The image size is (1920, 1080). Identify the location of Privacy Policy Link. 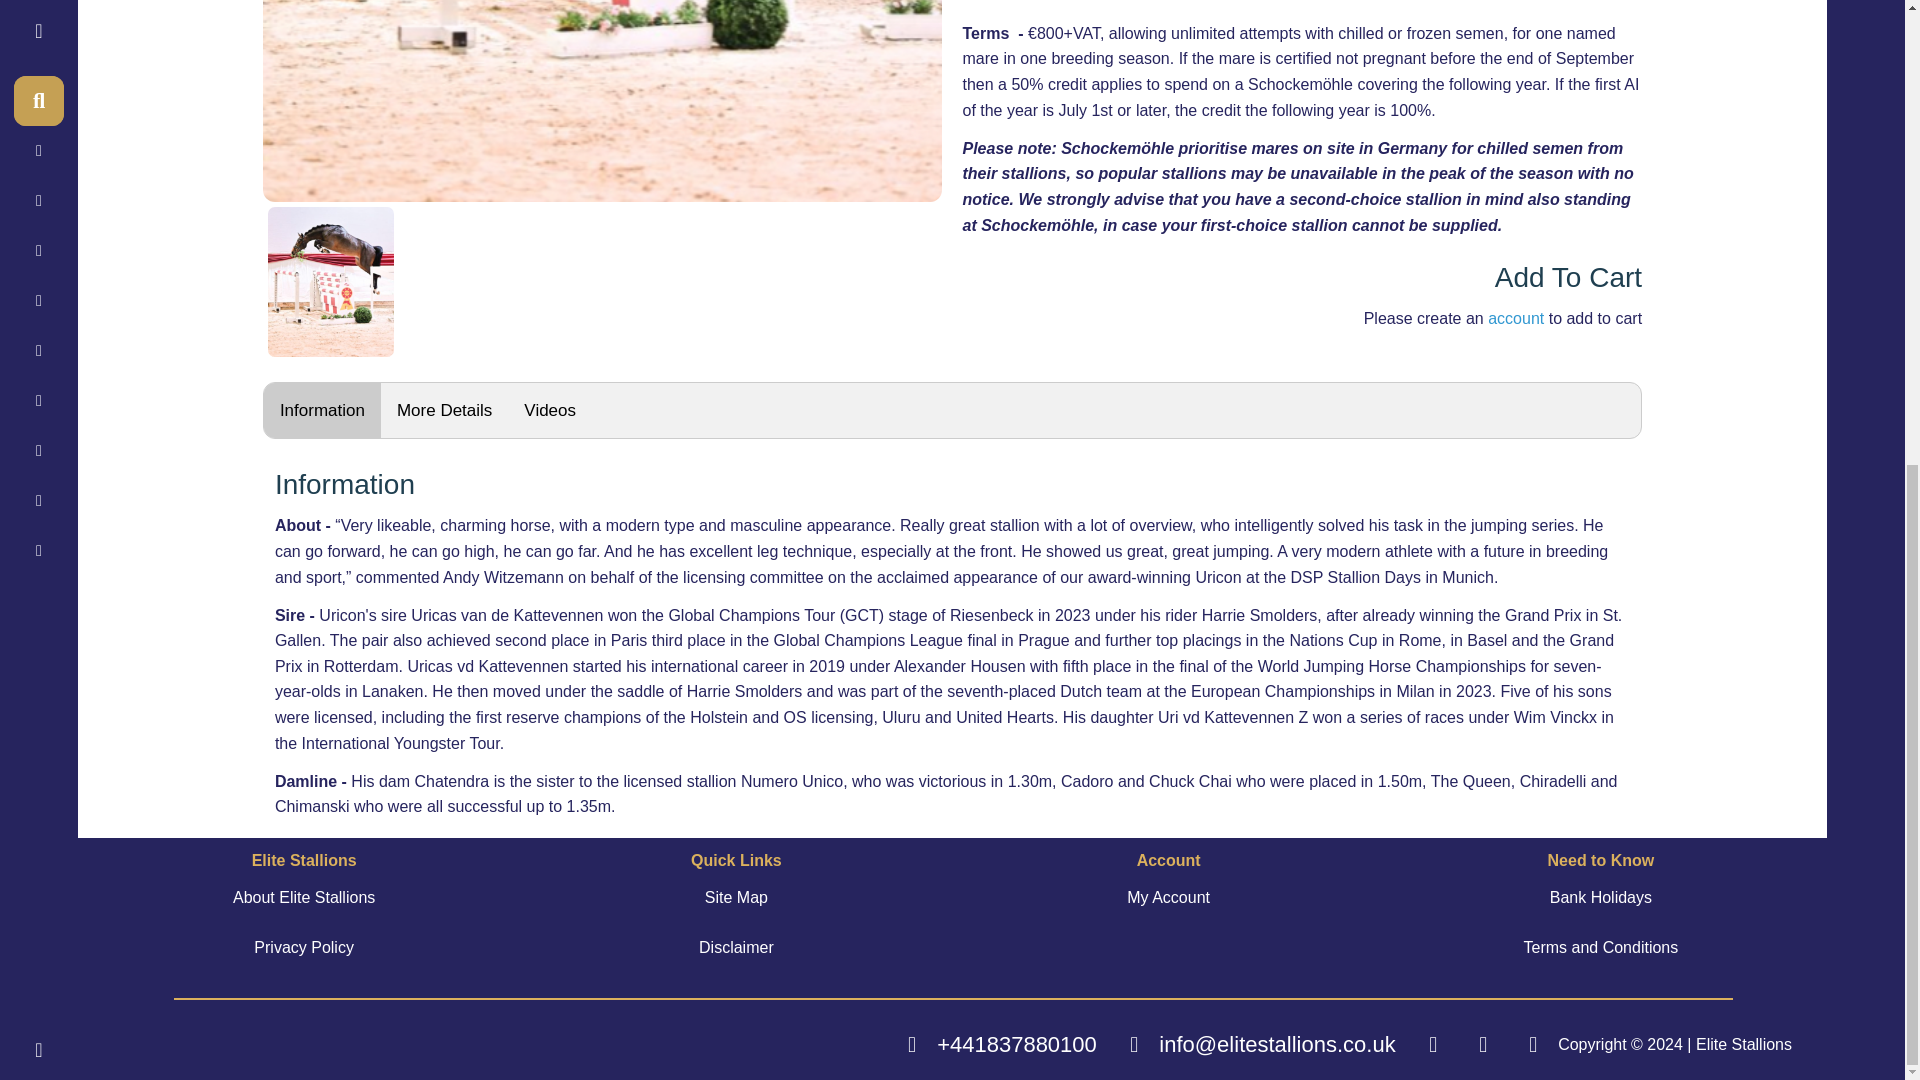
(303, 947).